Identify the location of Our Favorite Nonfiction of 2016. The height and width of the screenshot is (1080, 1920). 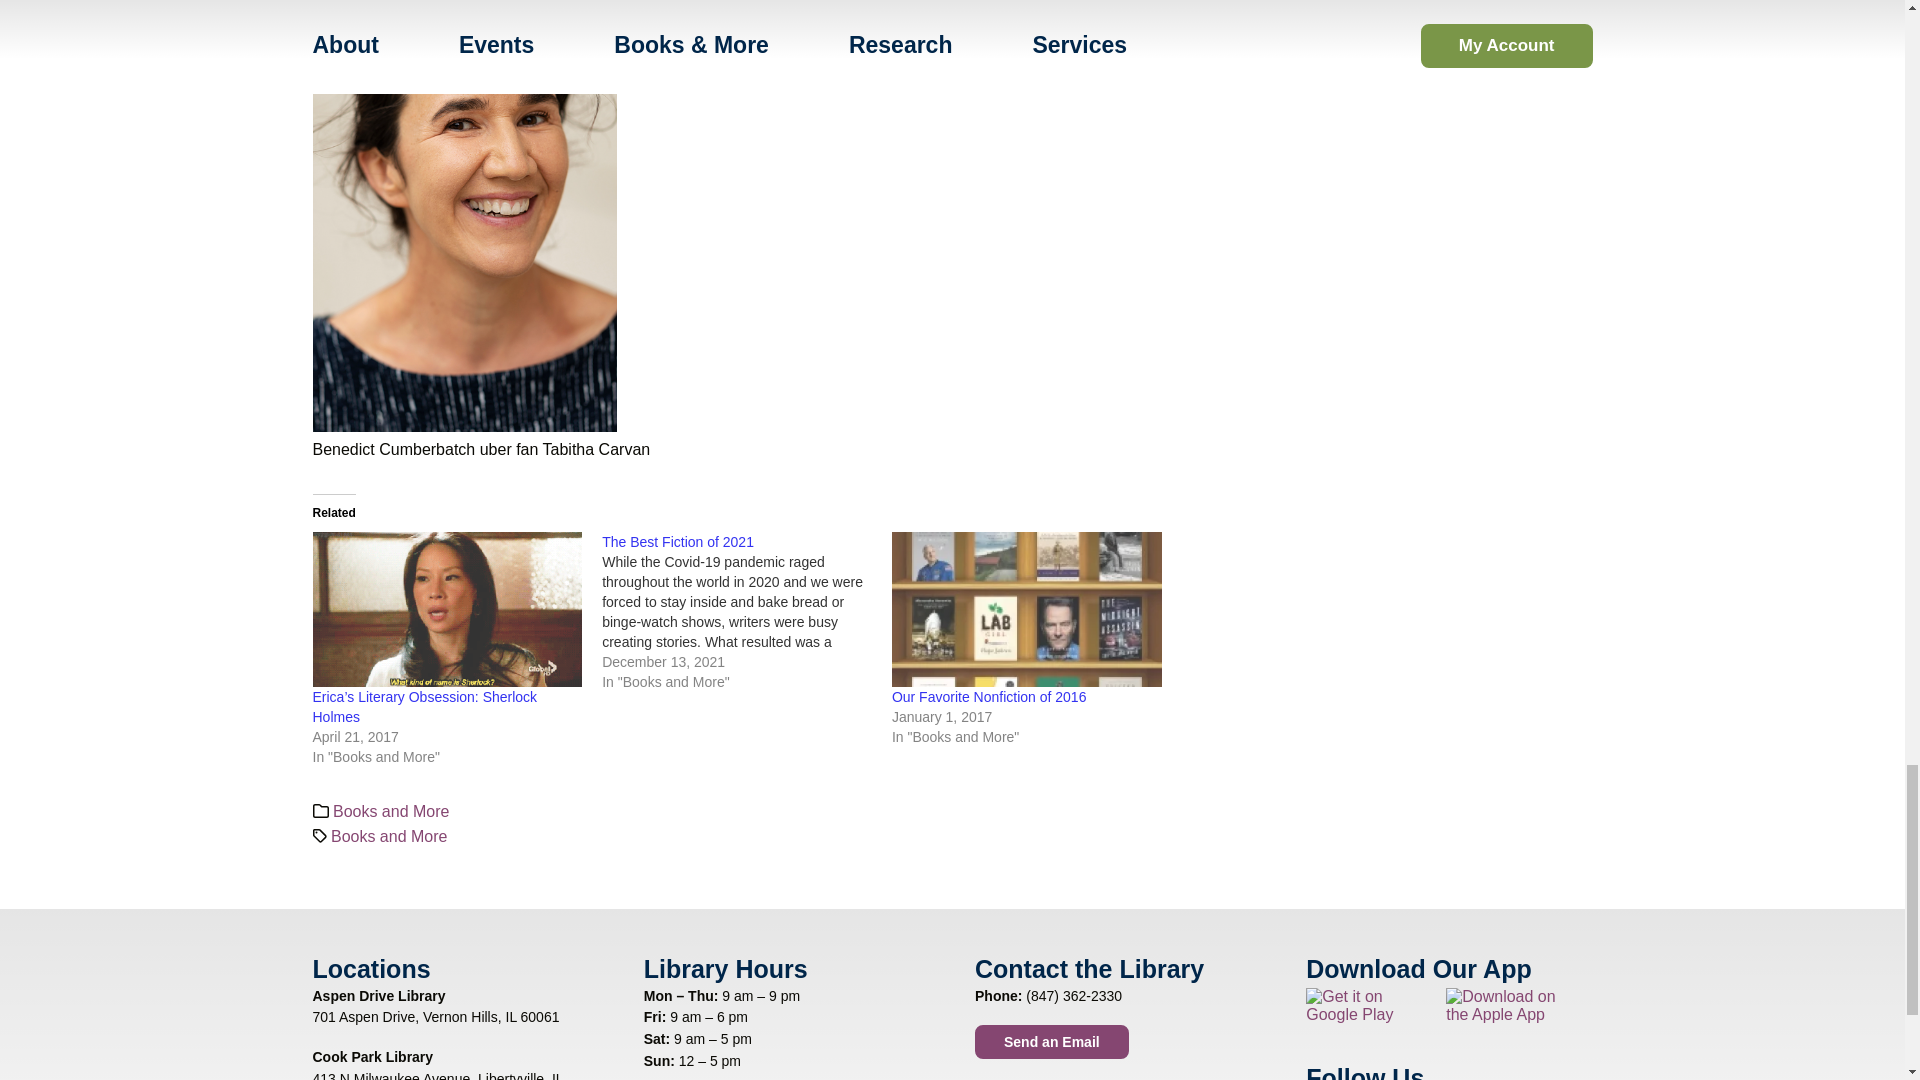
(1026, 608).